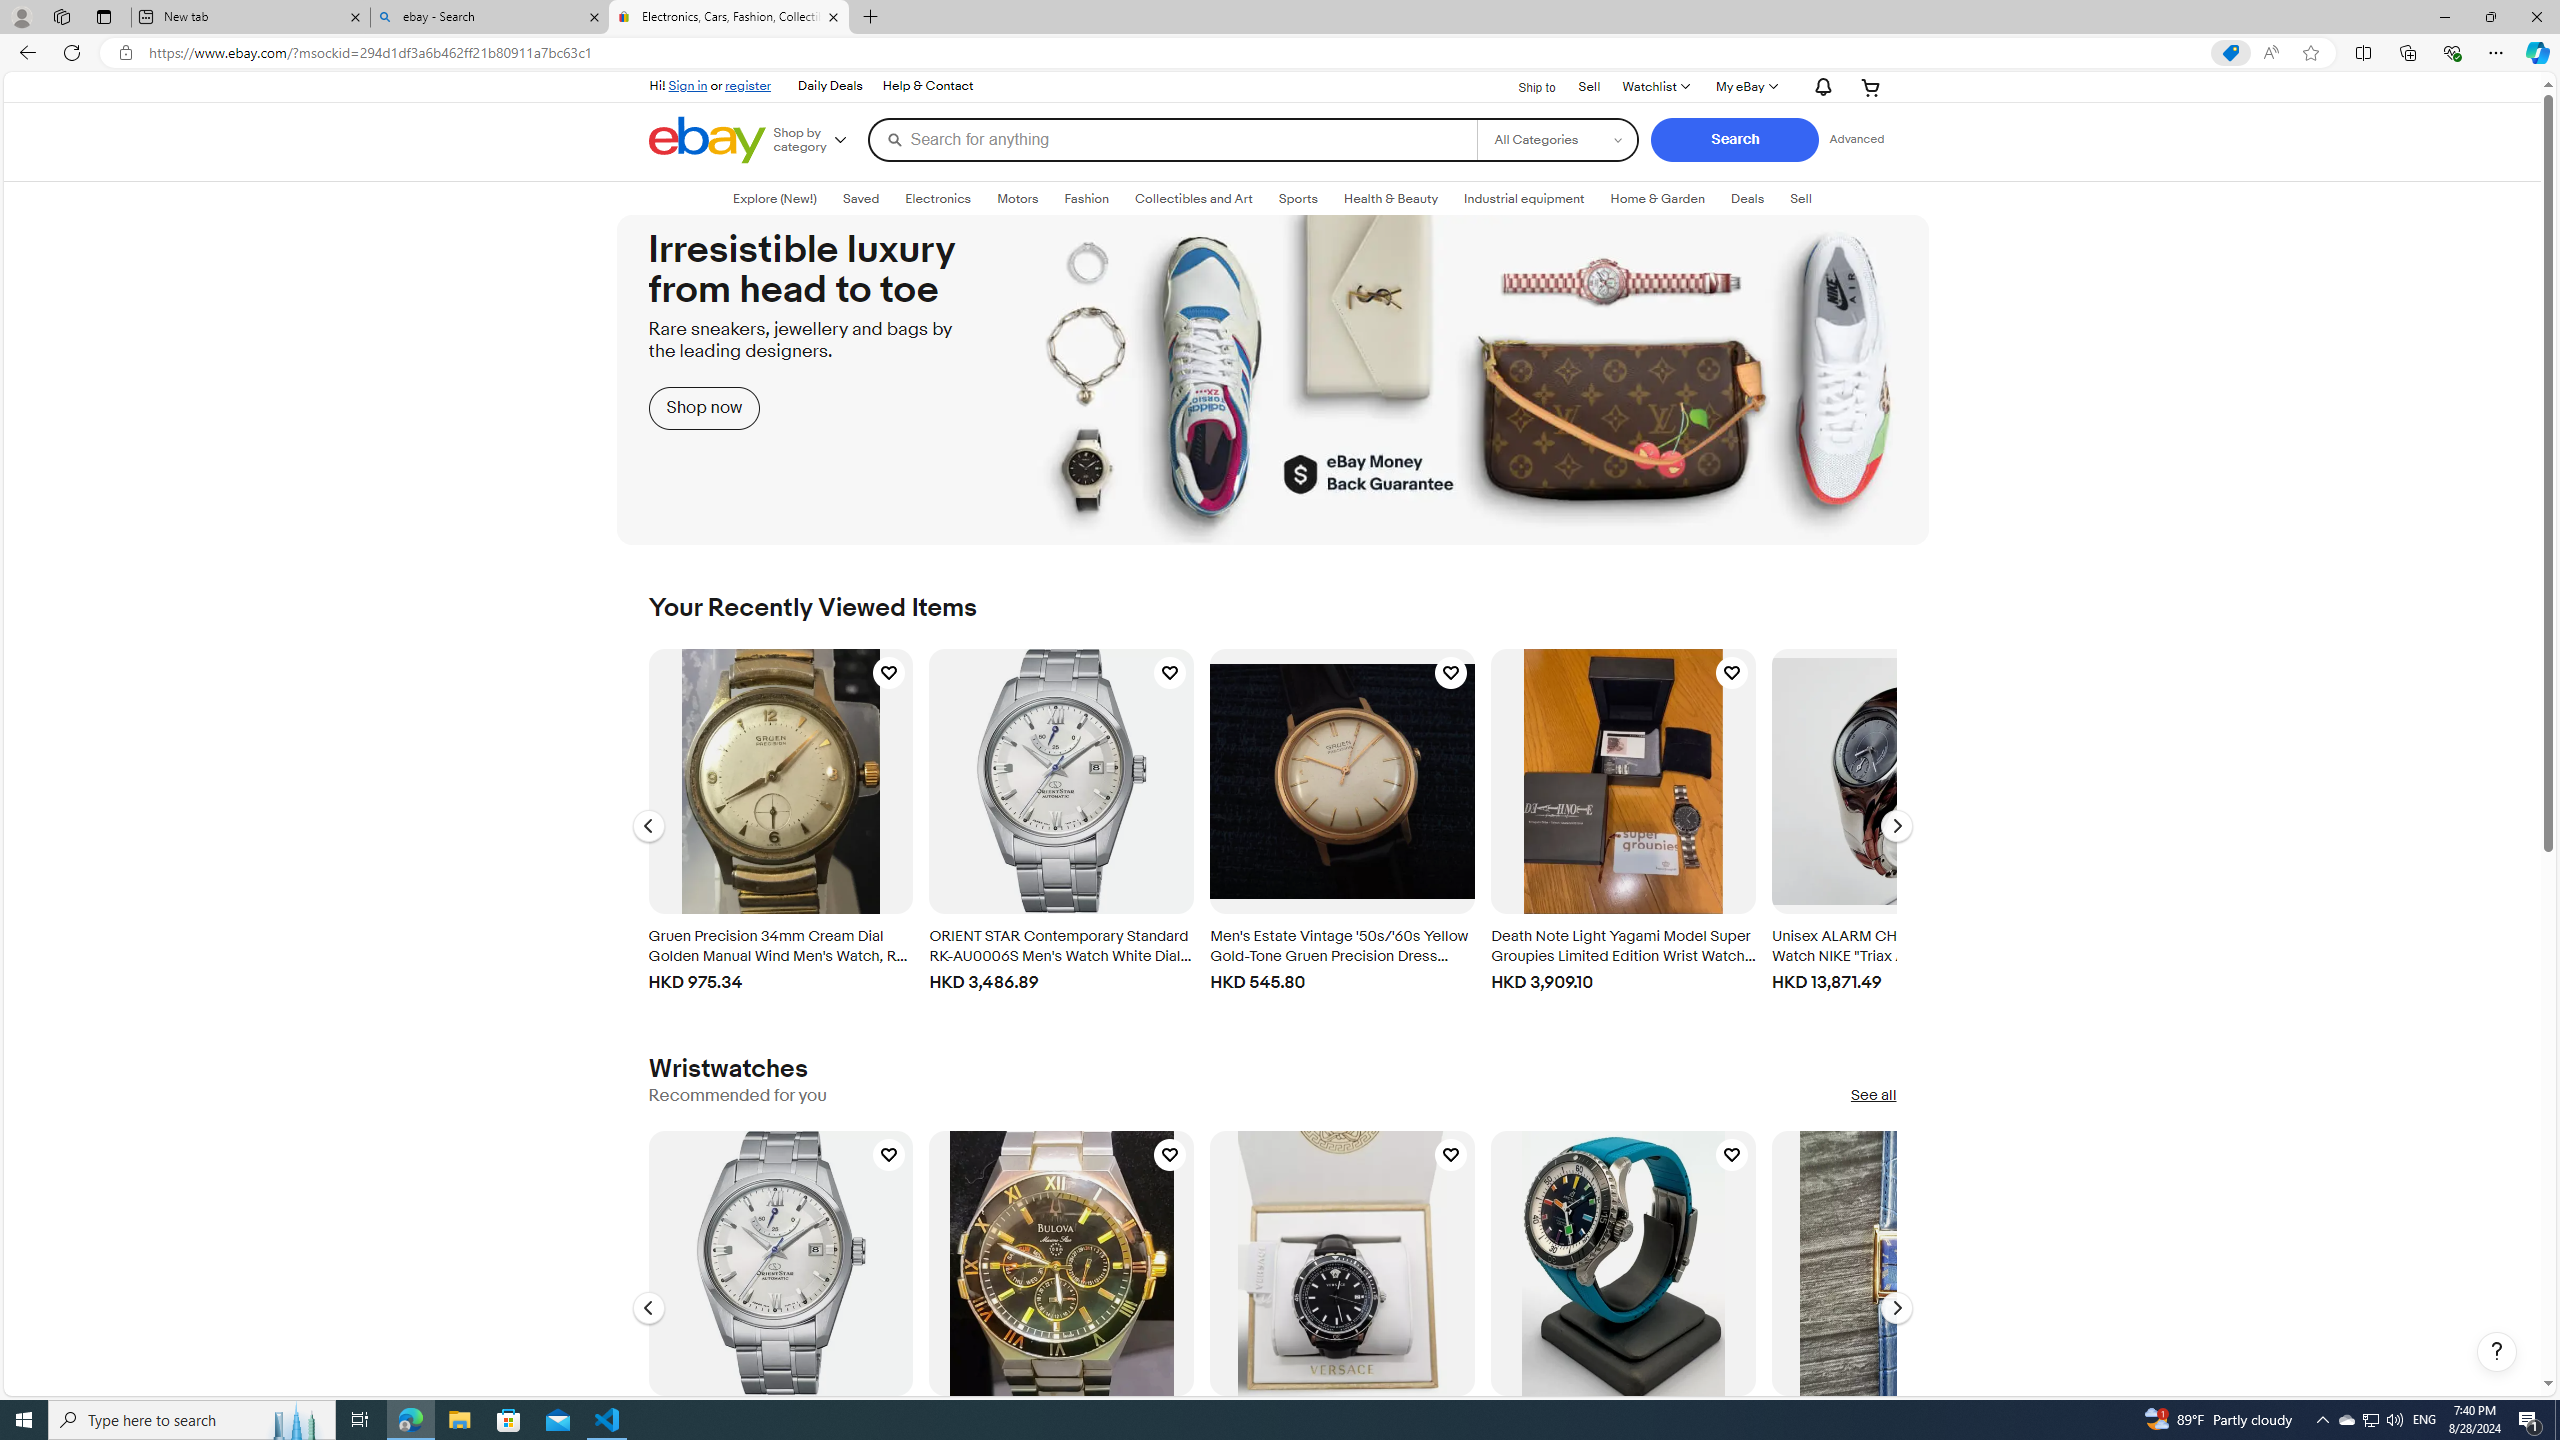  What do you see at coordinates (1624, 1262) in the screenshot?
I see `Breitling Superocean Automatic 42 A17375211B2S1- Brand New` at bounding box center [1624, 1262].